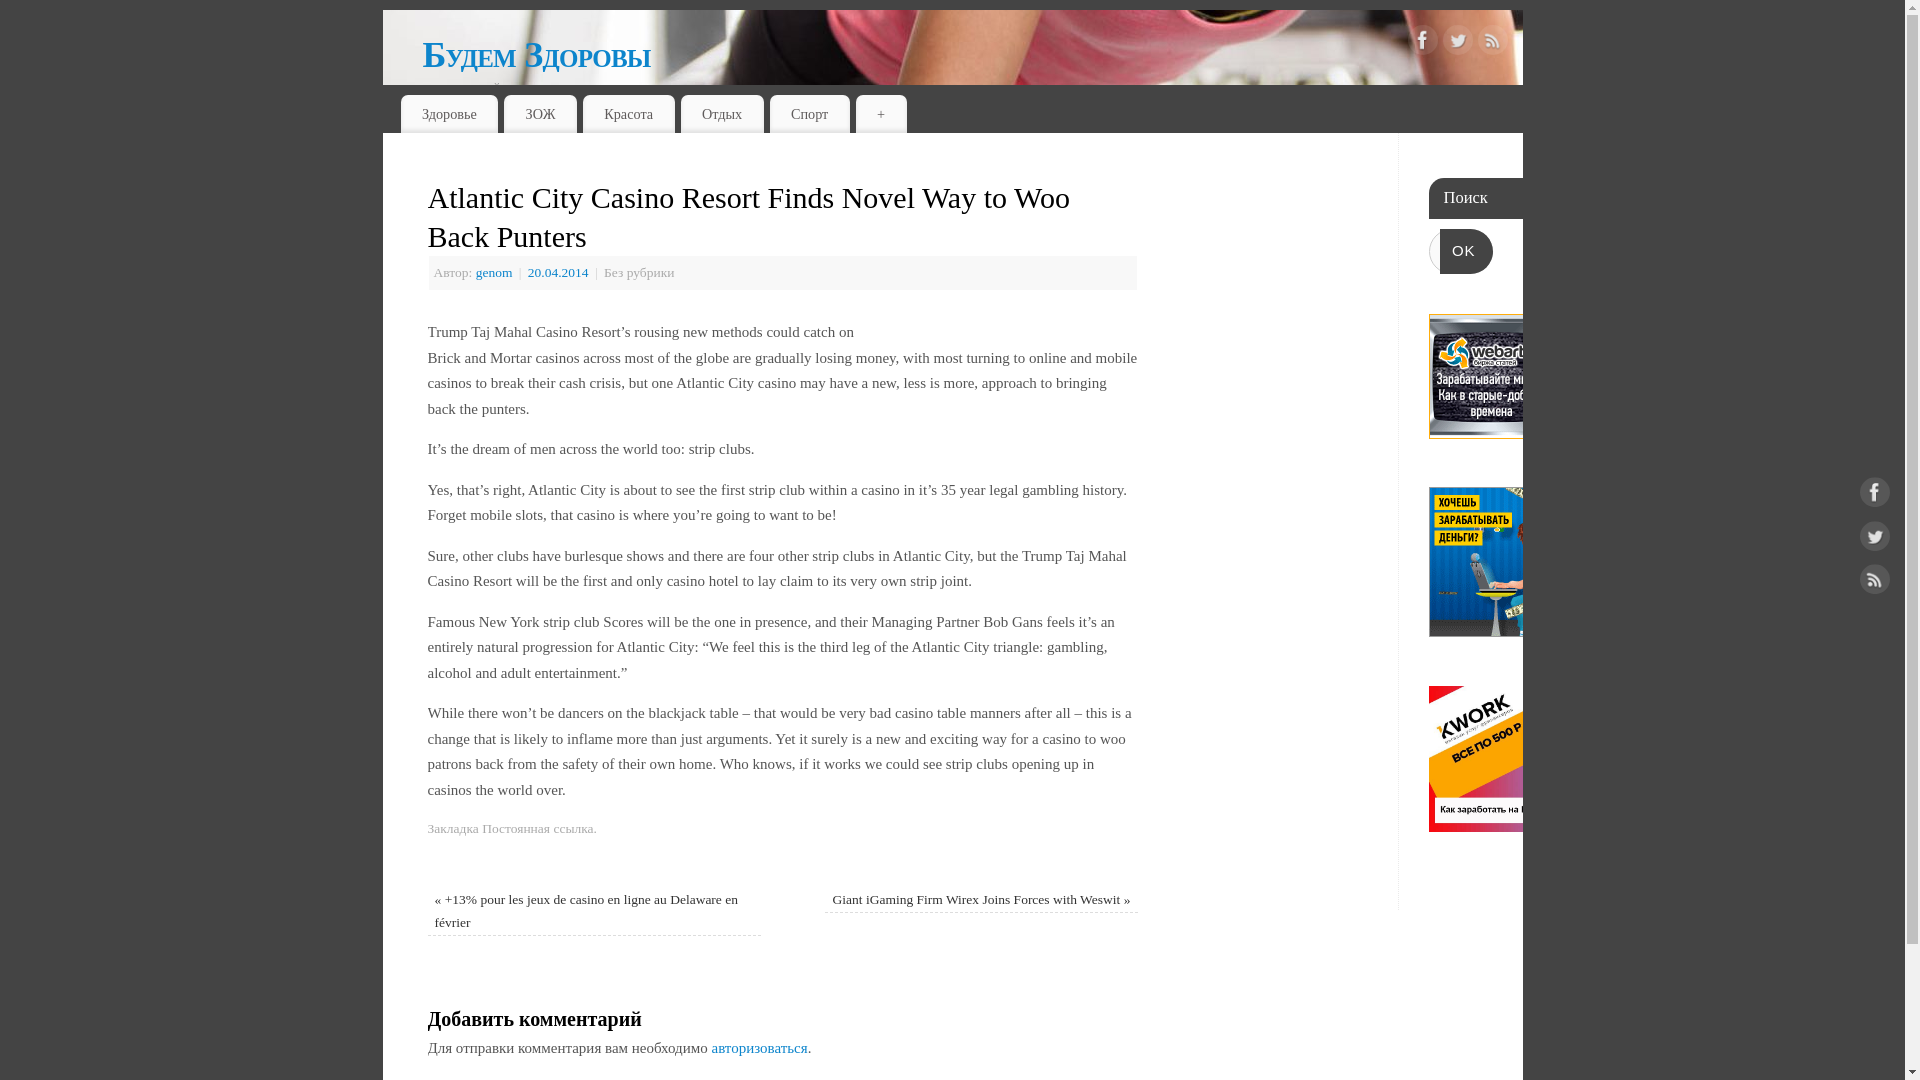  What do you see at coordinates (560, 272) in the screenshot?
I see `00:53` at bounding box center [560, 272].